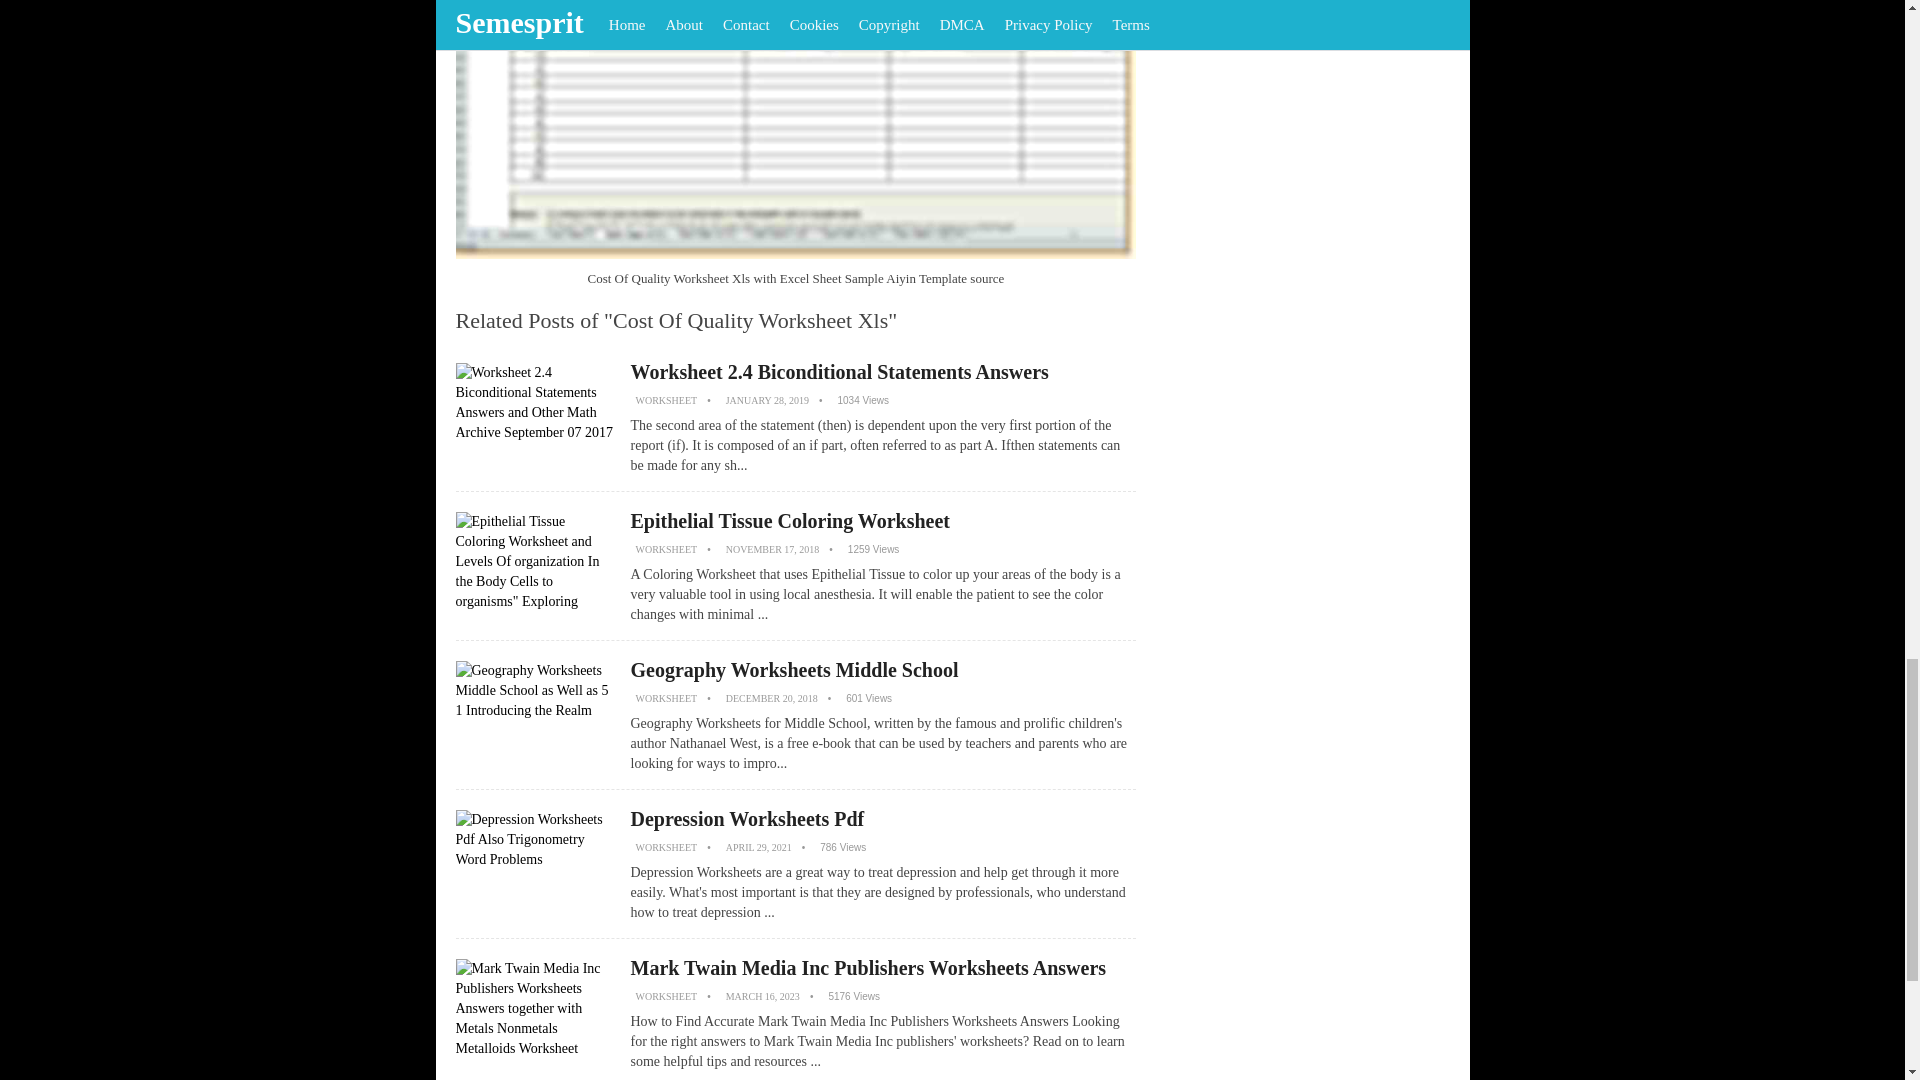 The image size is (1920, 1080). I want to click on WORKSHEET, so click(666, 848).